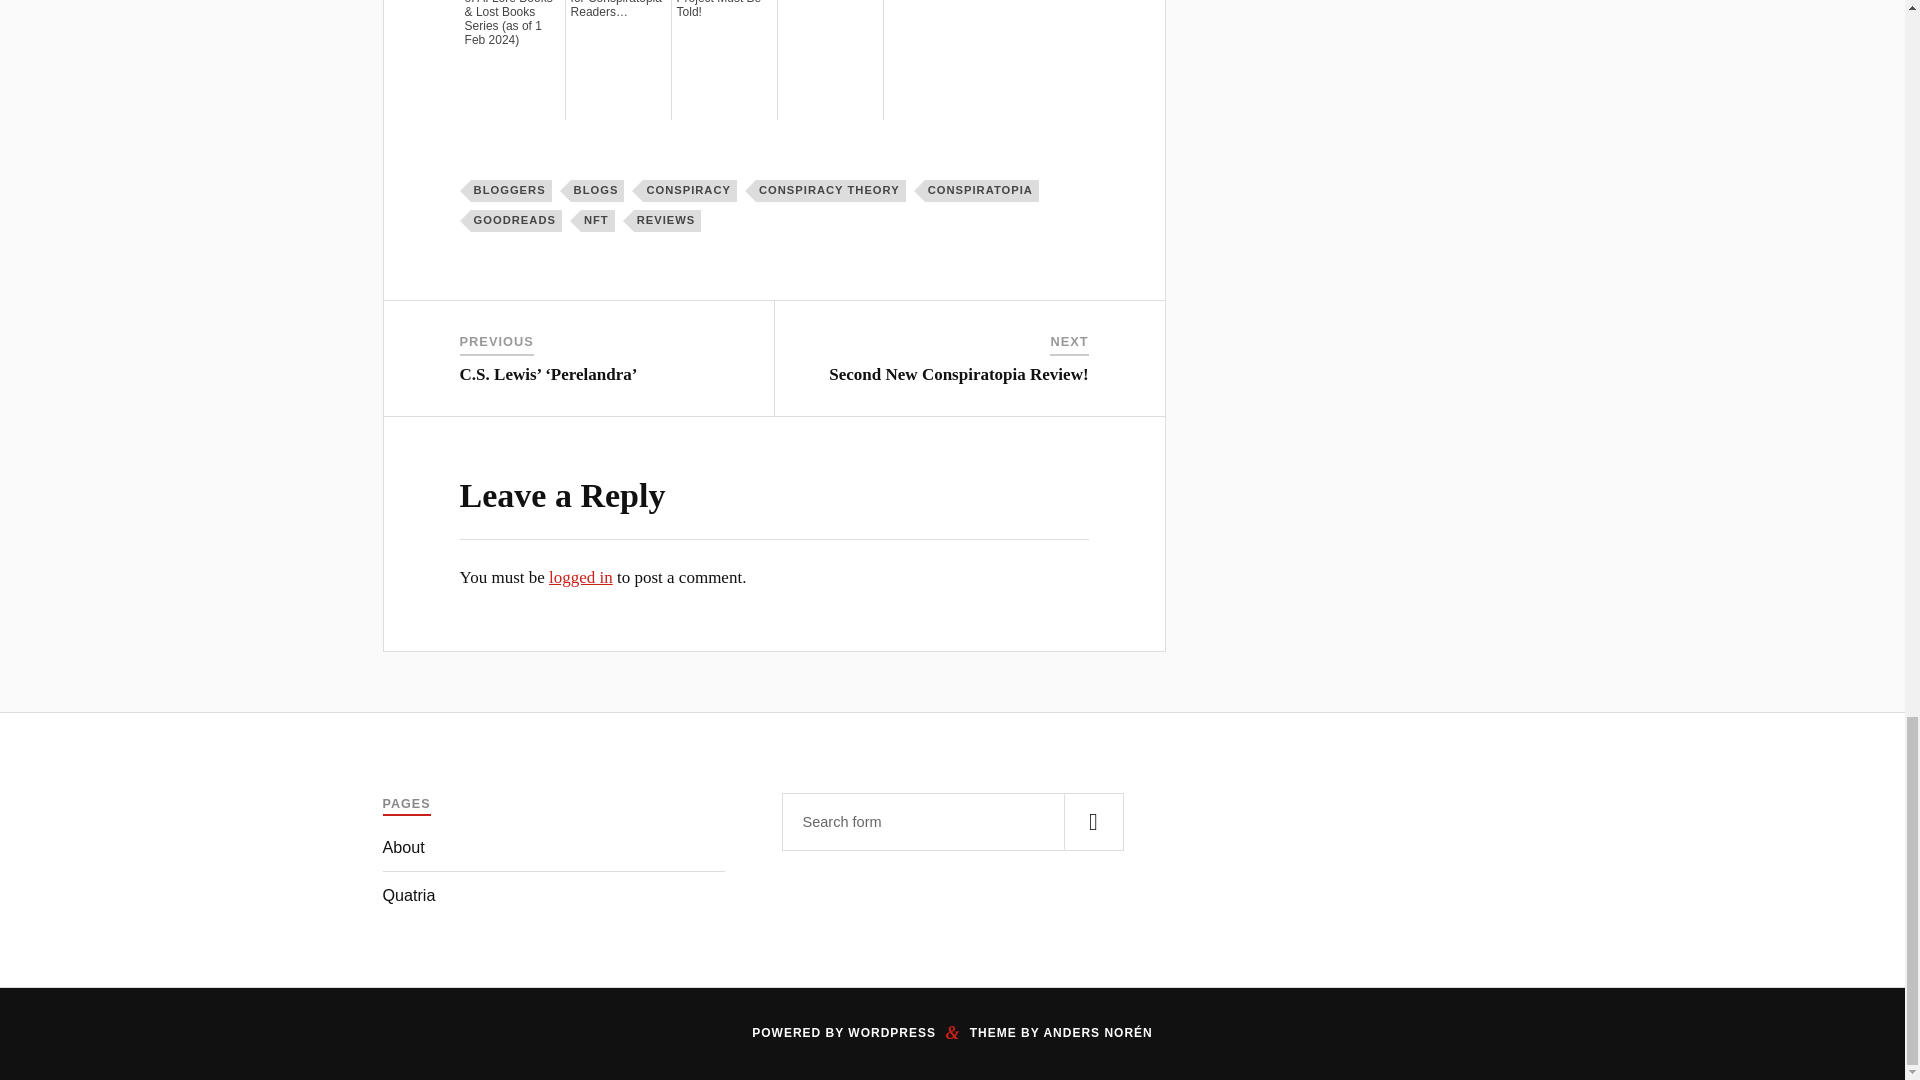 This screenshot has height=1080, width=1920. I want to click on BLOGS, so click(598, 190).